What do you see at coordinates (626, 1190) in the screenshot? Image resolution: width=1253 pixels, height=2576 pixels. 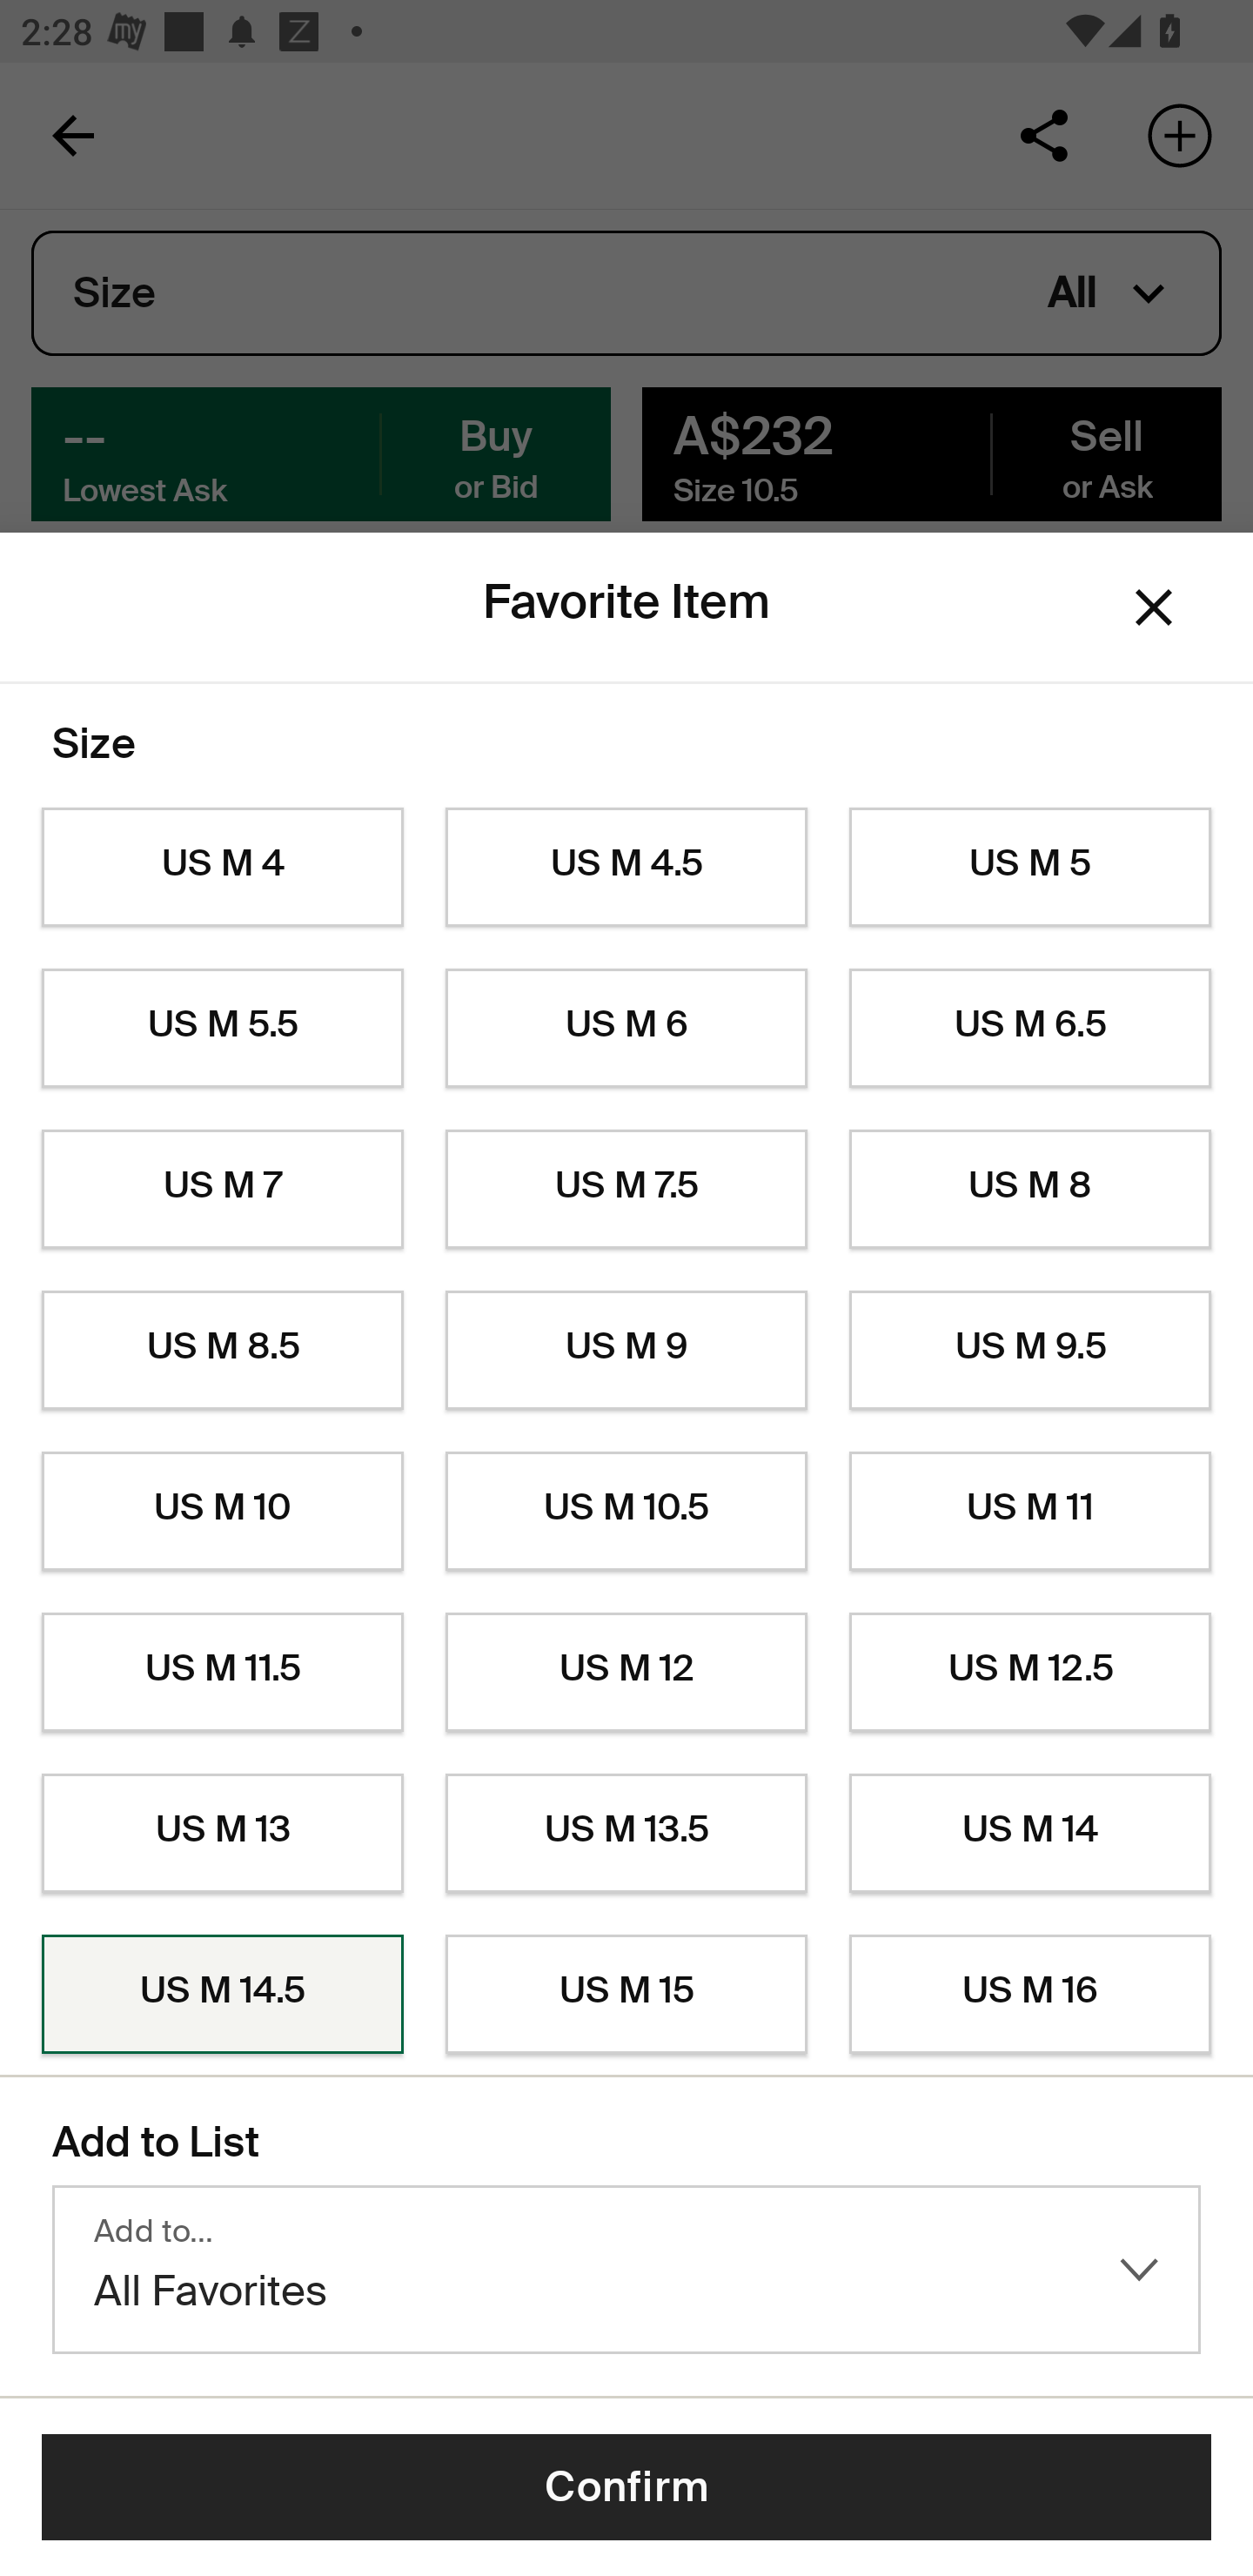 I see `US M 7.5` at bounding box center [626, 1190].